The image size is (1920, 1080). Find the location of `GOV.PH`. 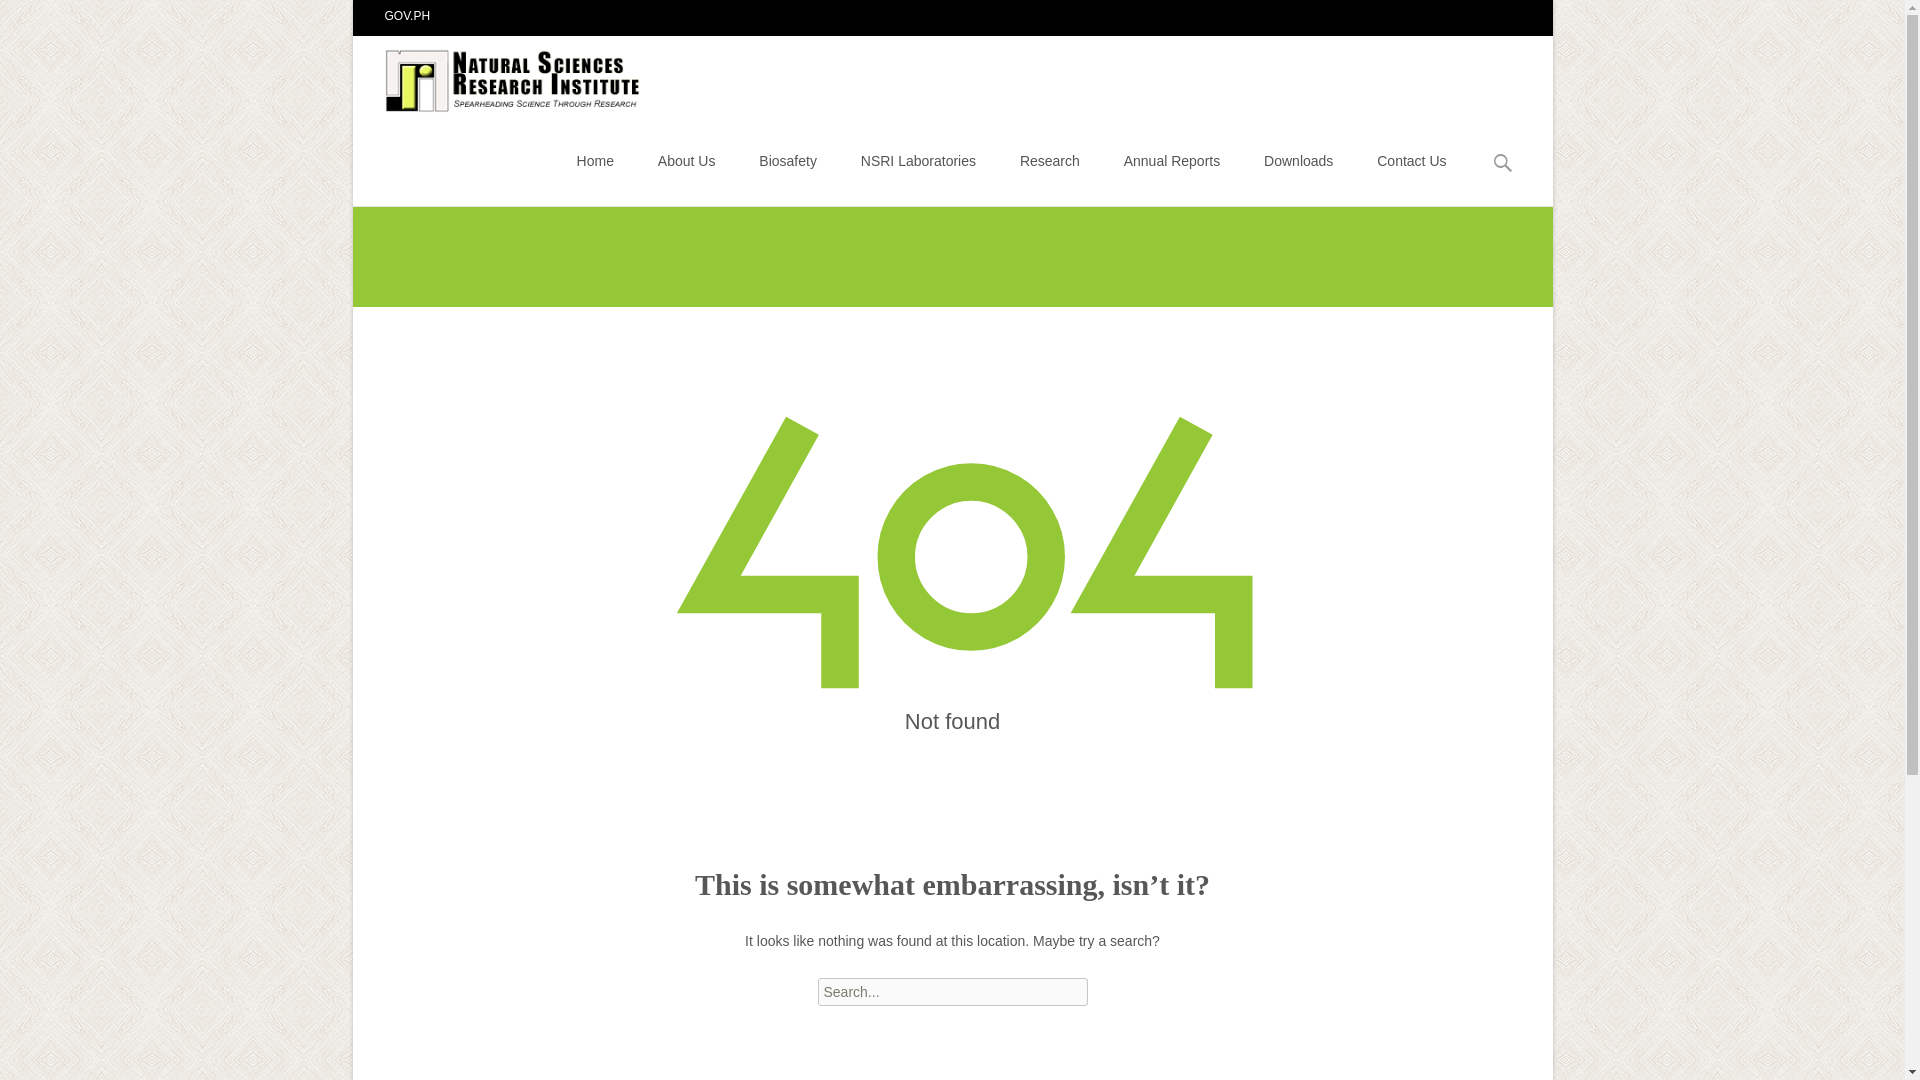

GOV.PH is located at coordinates (407, 15).